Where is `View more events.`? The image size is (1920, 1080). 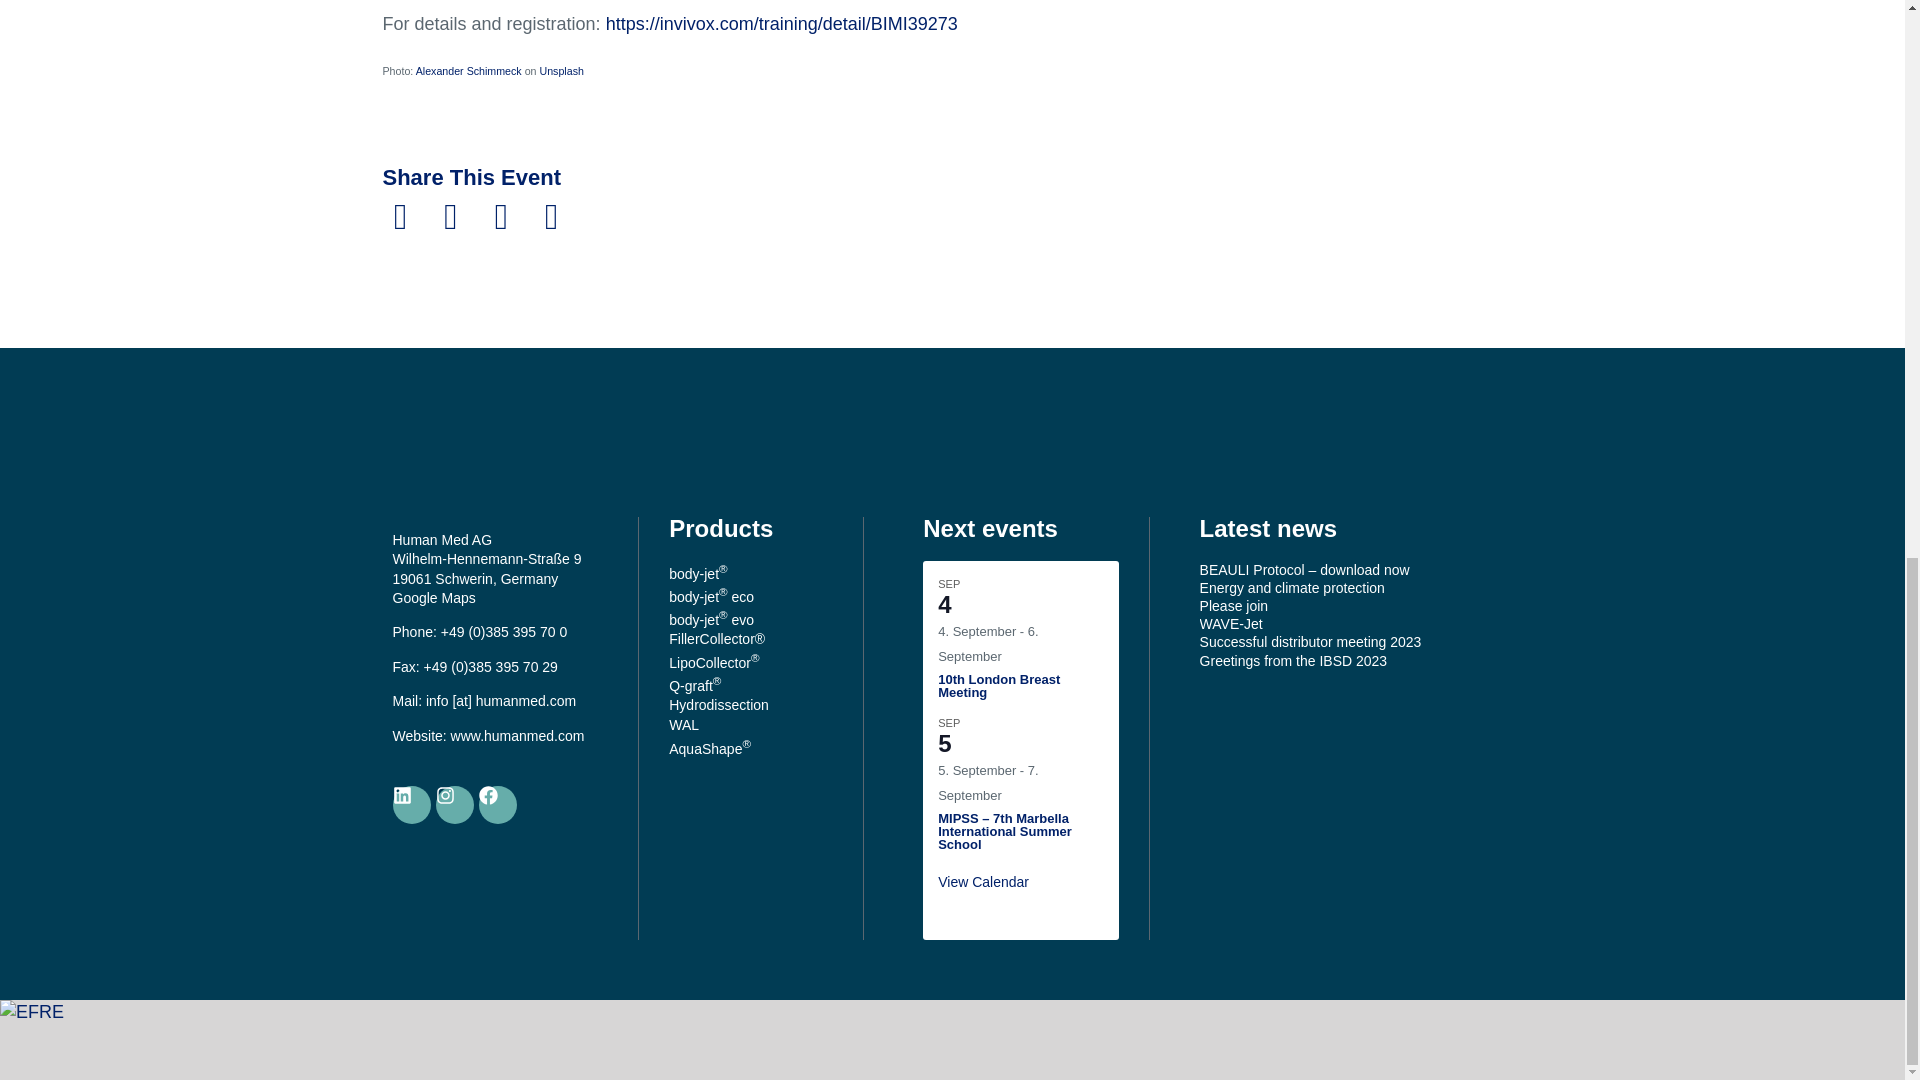 View more events. is located at coordinates (984, 881).